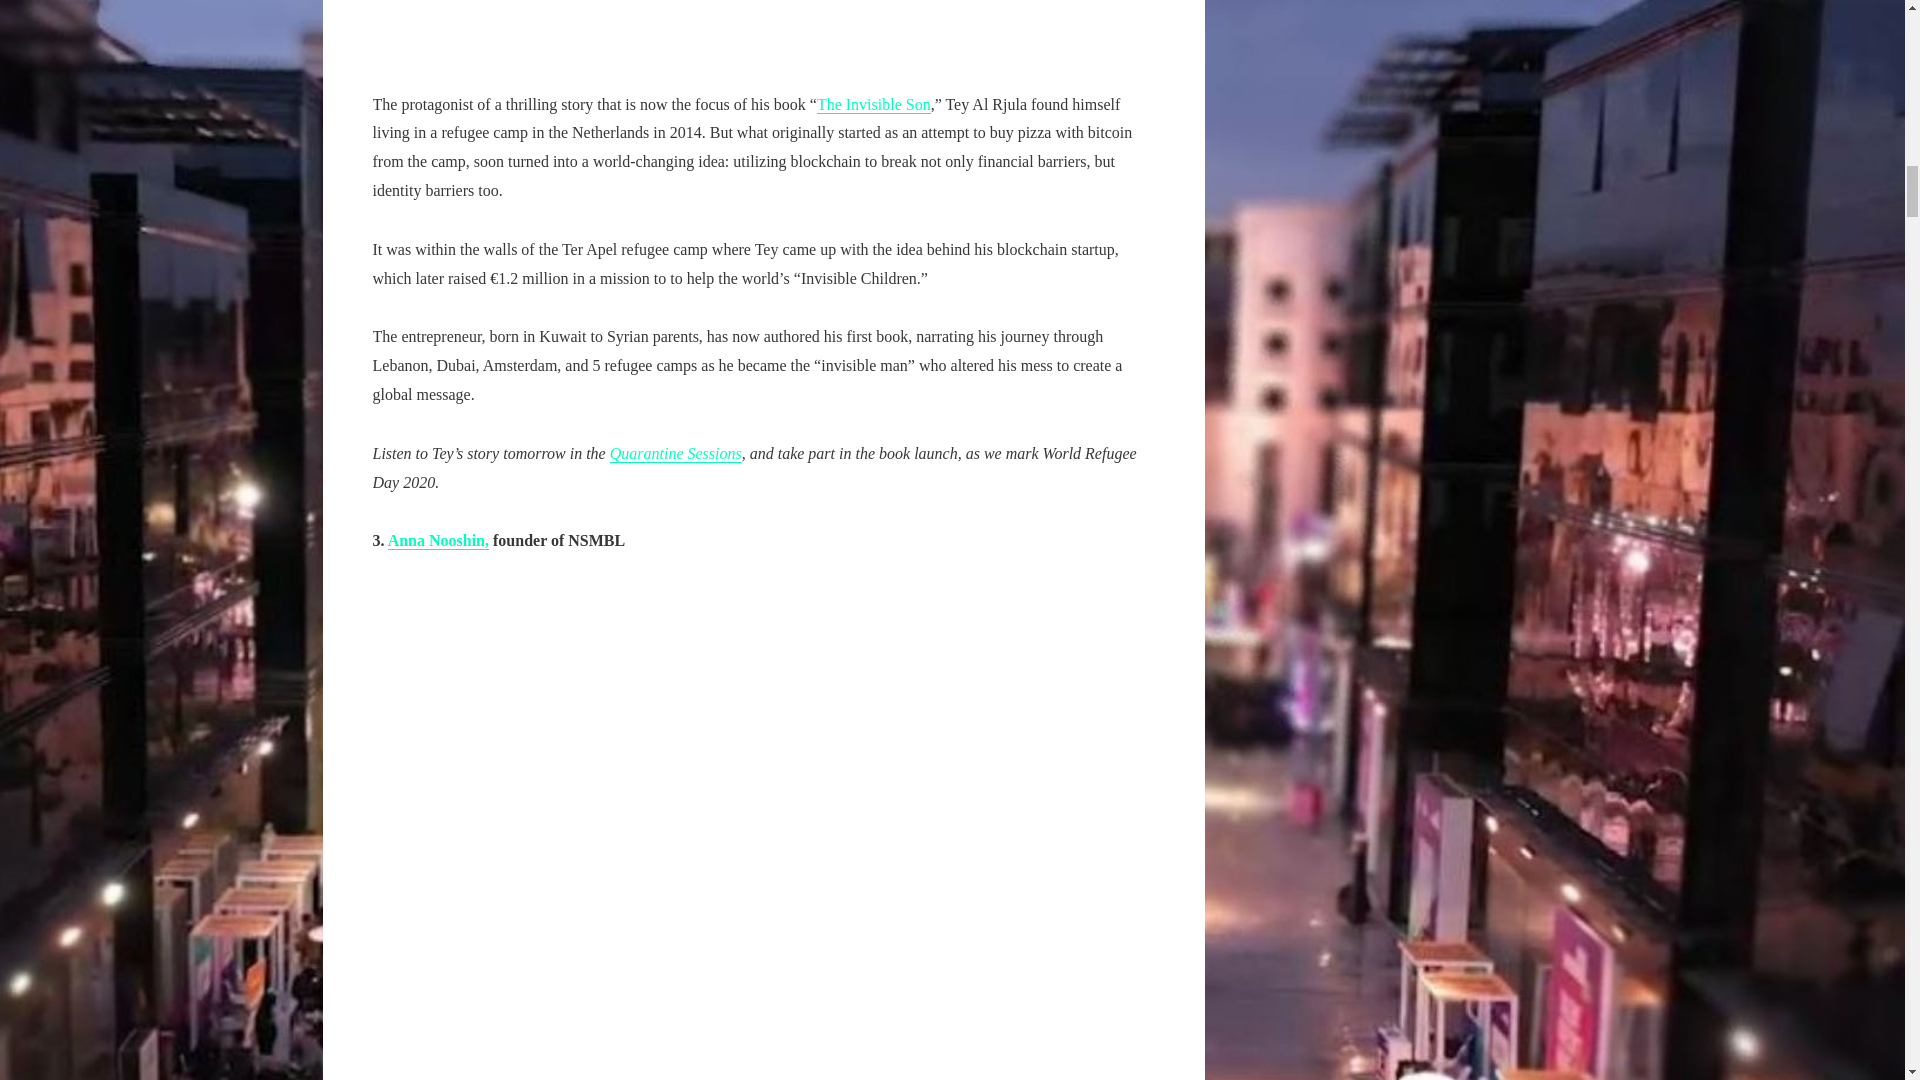  I want to click on Anna Nooshin,, so click(438, 540).